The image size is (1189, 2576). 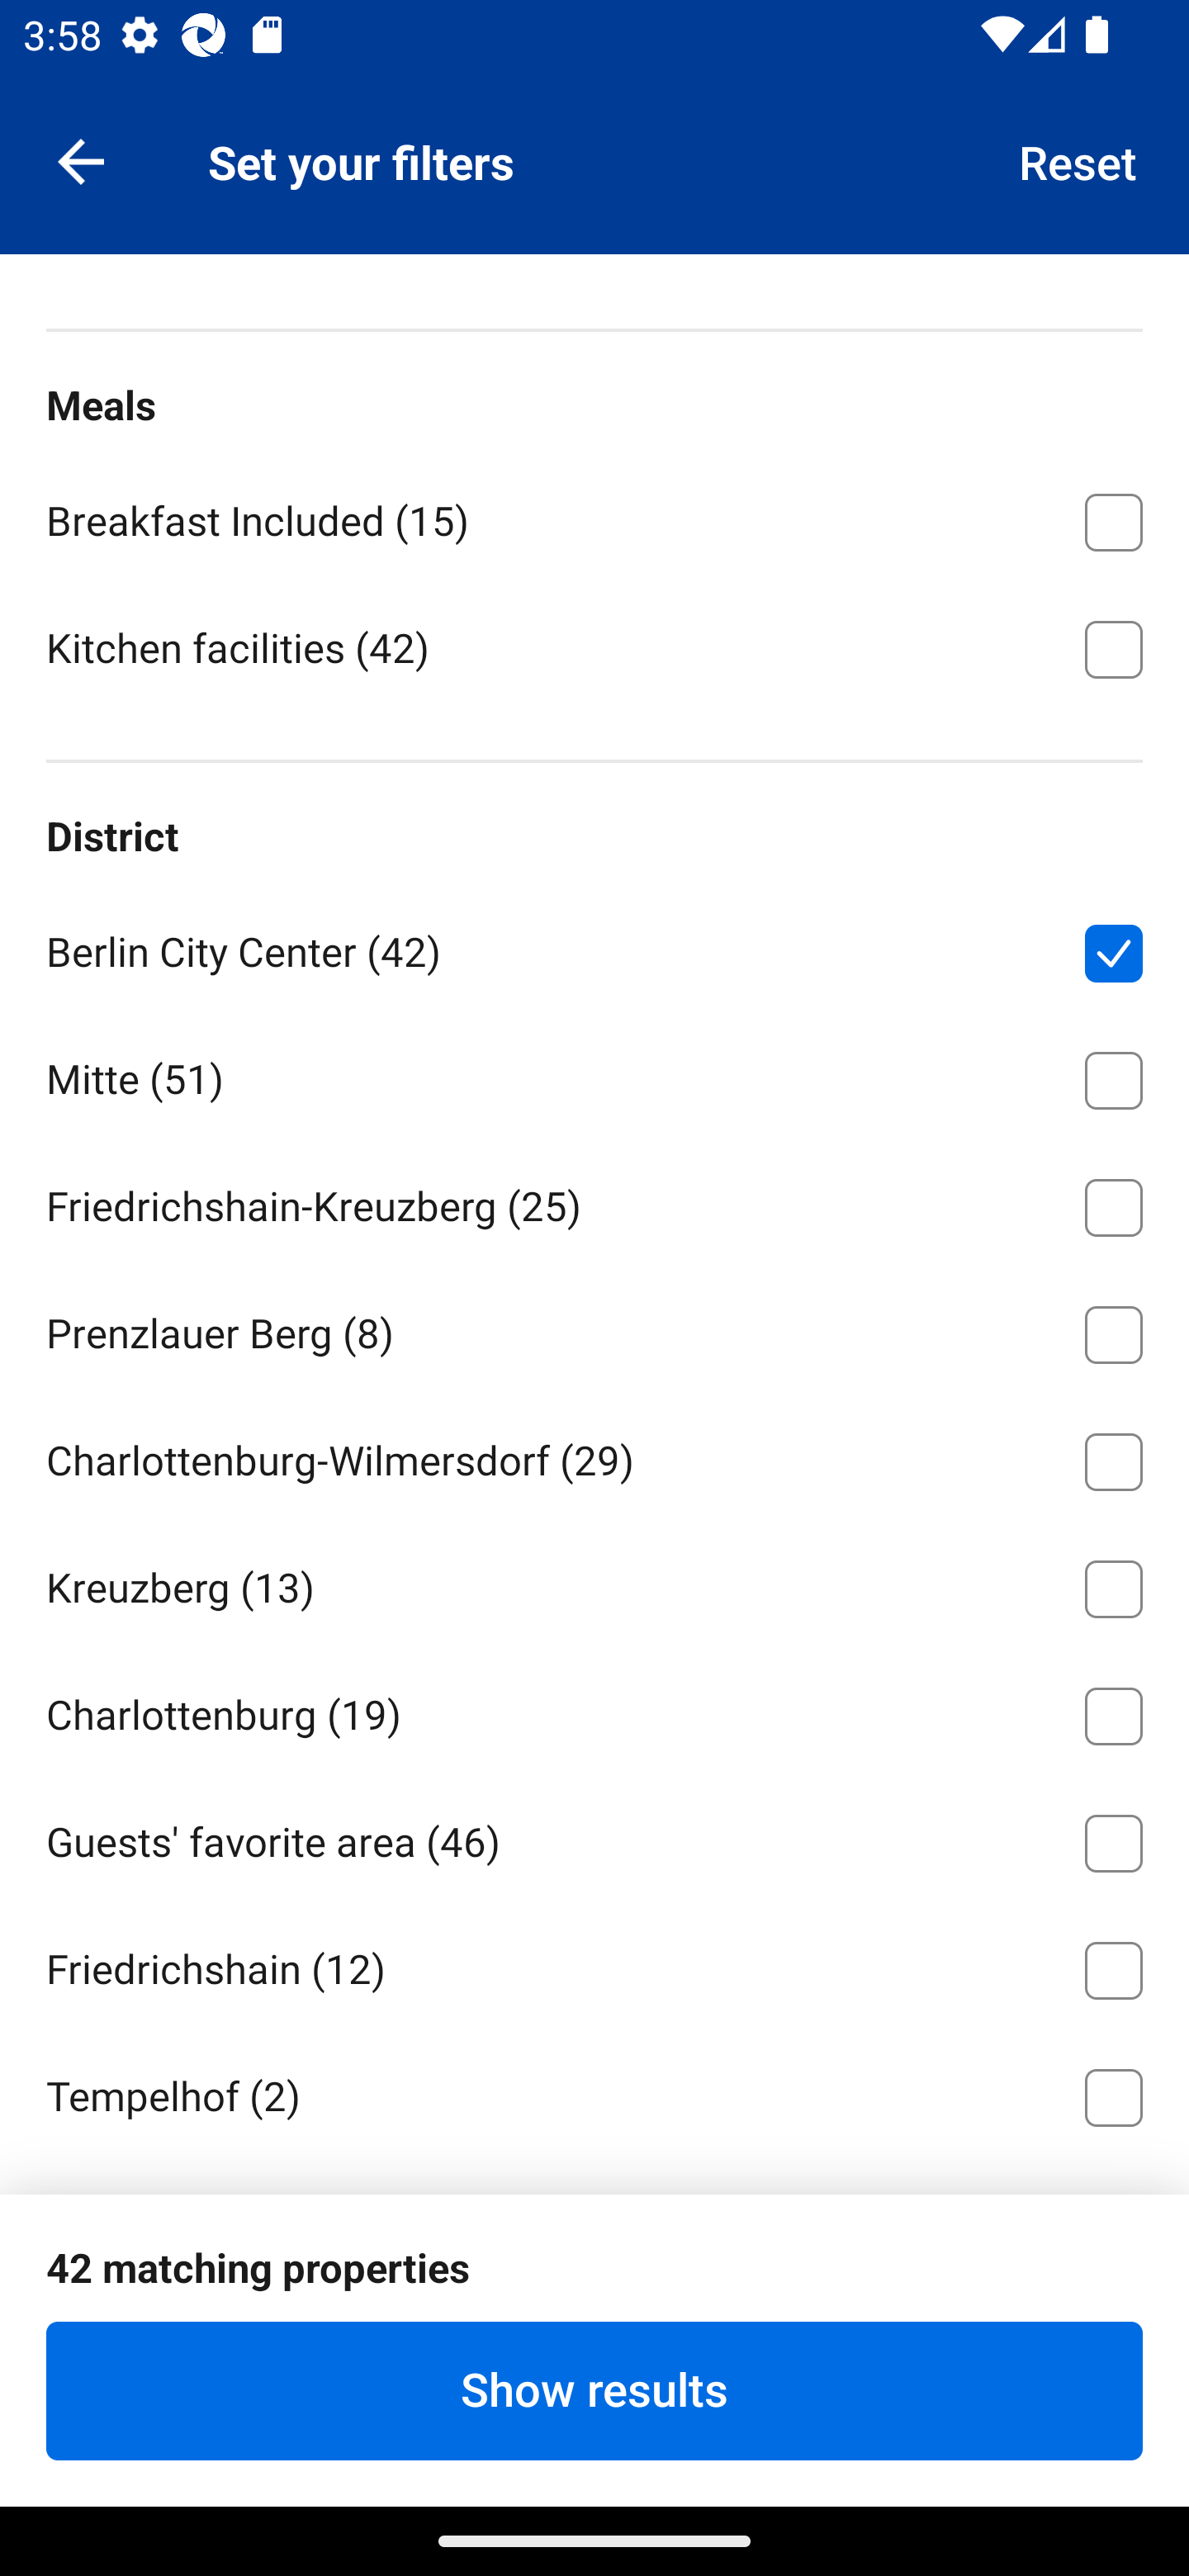 I want to click on Navigate up, so click(x=81, y=160).